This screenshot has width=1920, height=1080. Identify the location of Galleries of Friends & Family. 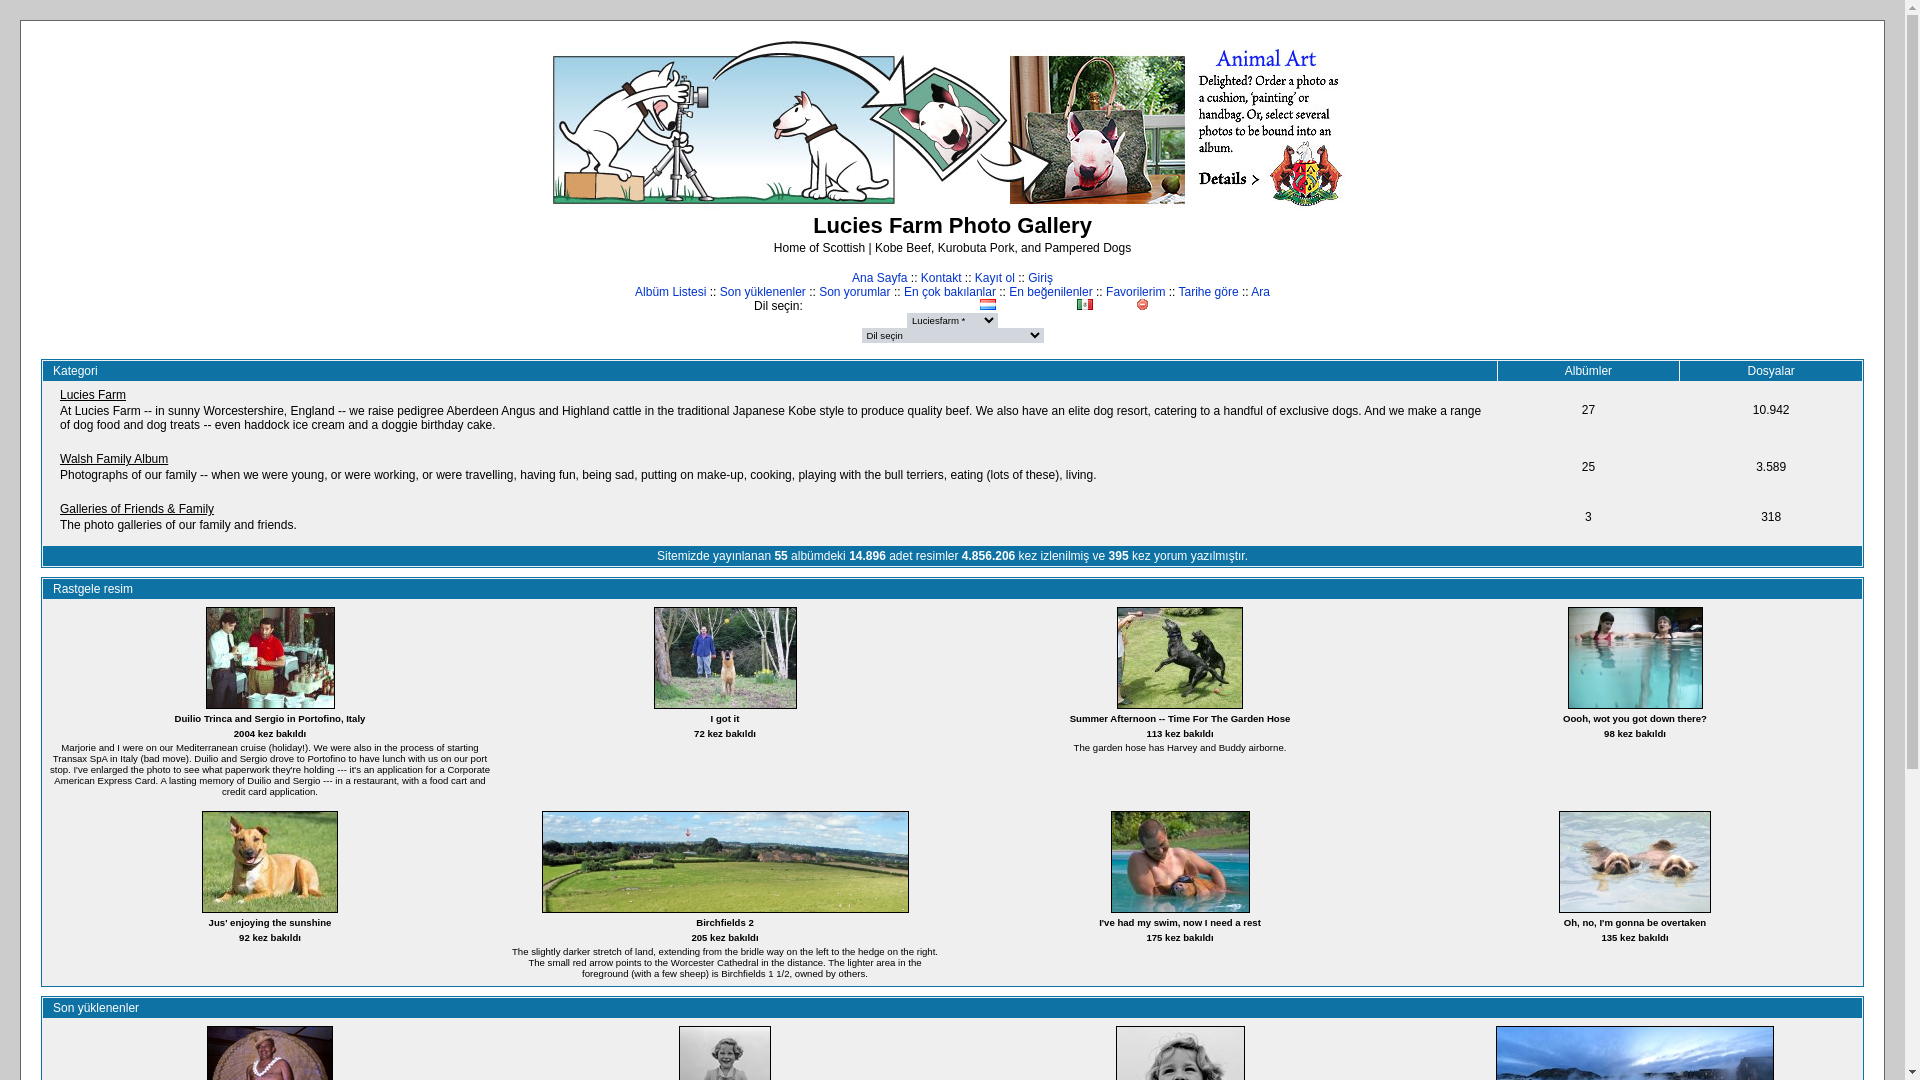
(137, 509).